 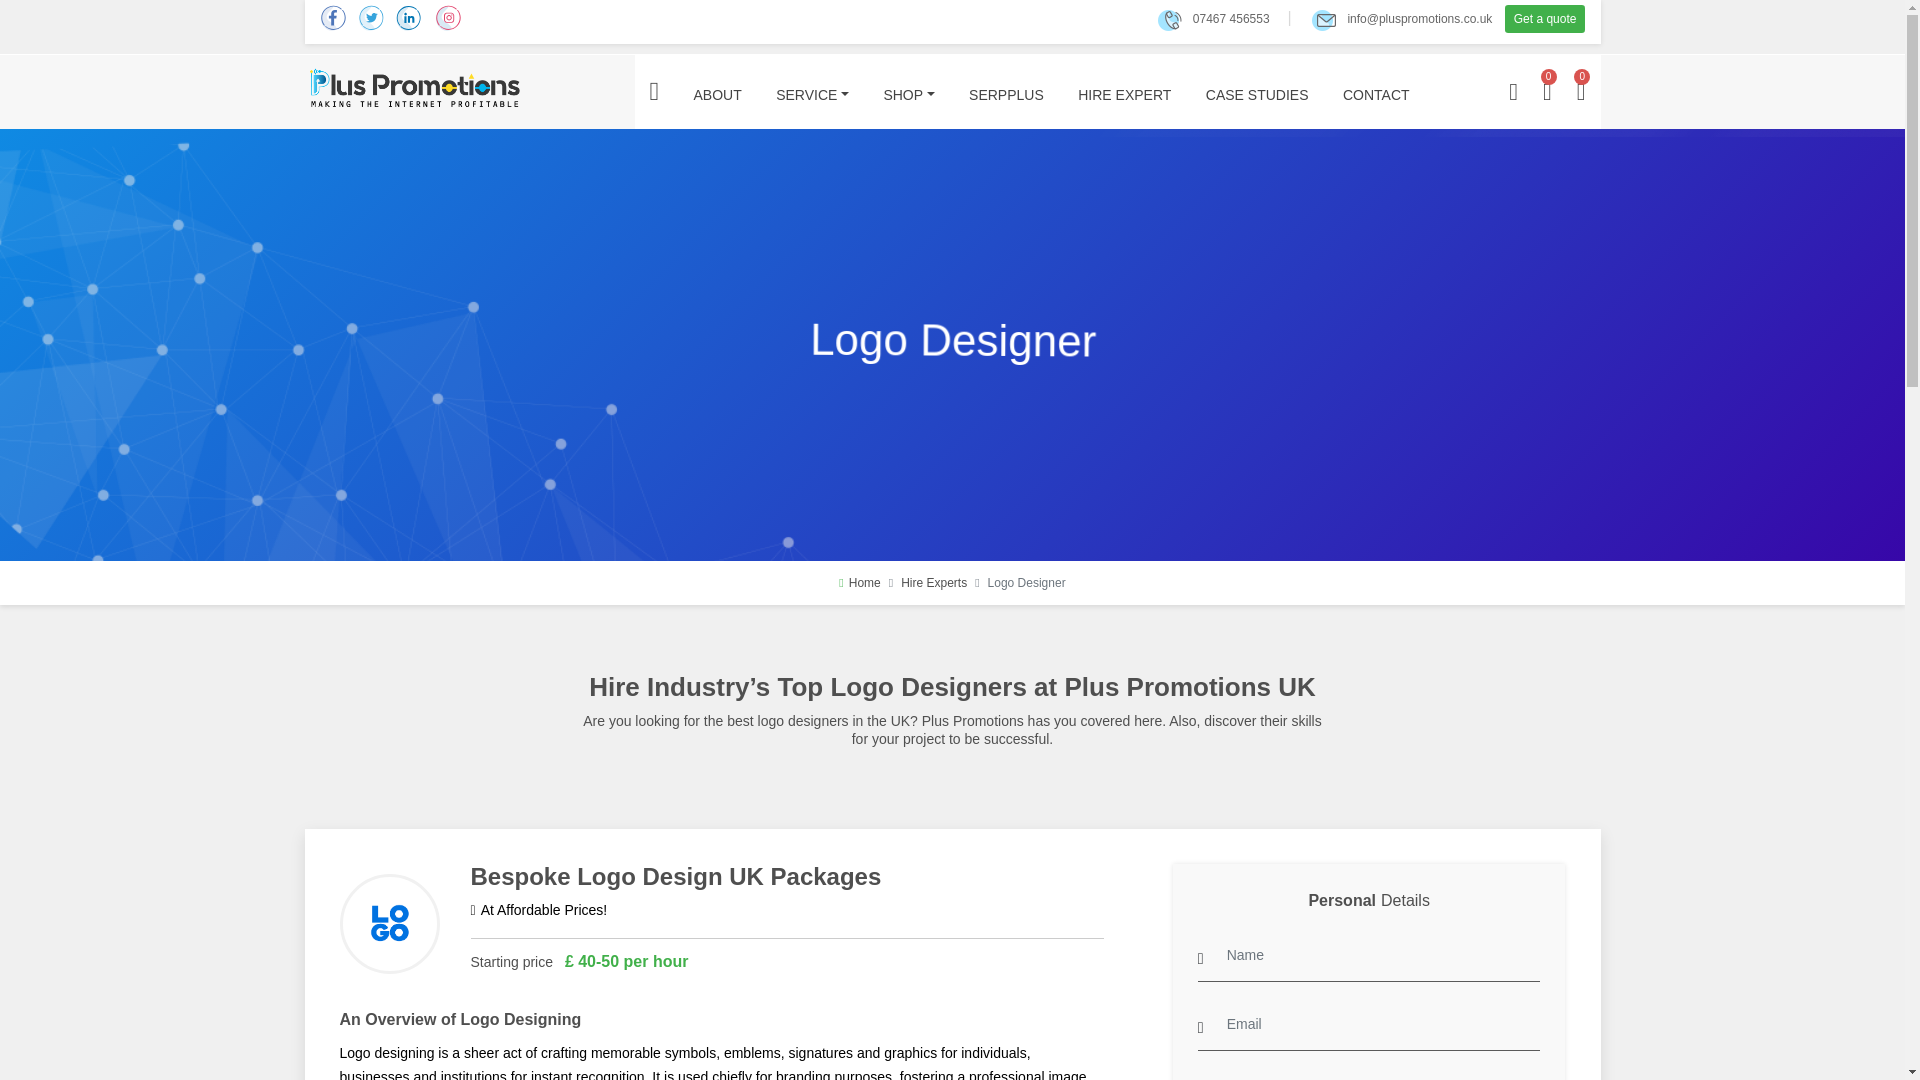 What do you see at coordinates (812, 94) in the screenshot?
I see `SERVICE` at bounding box center [812, 94].